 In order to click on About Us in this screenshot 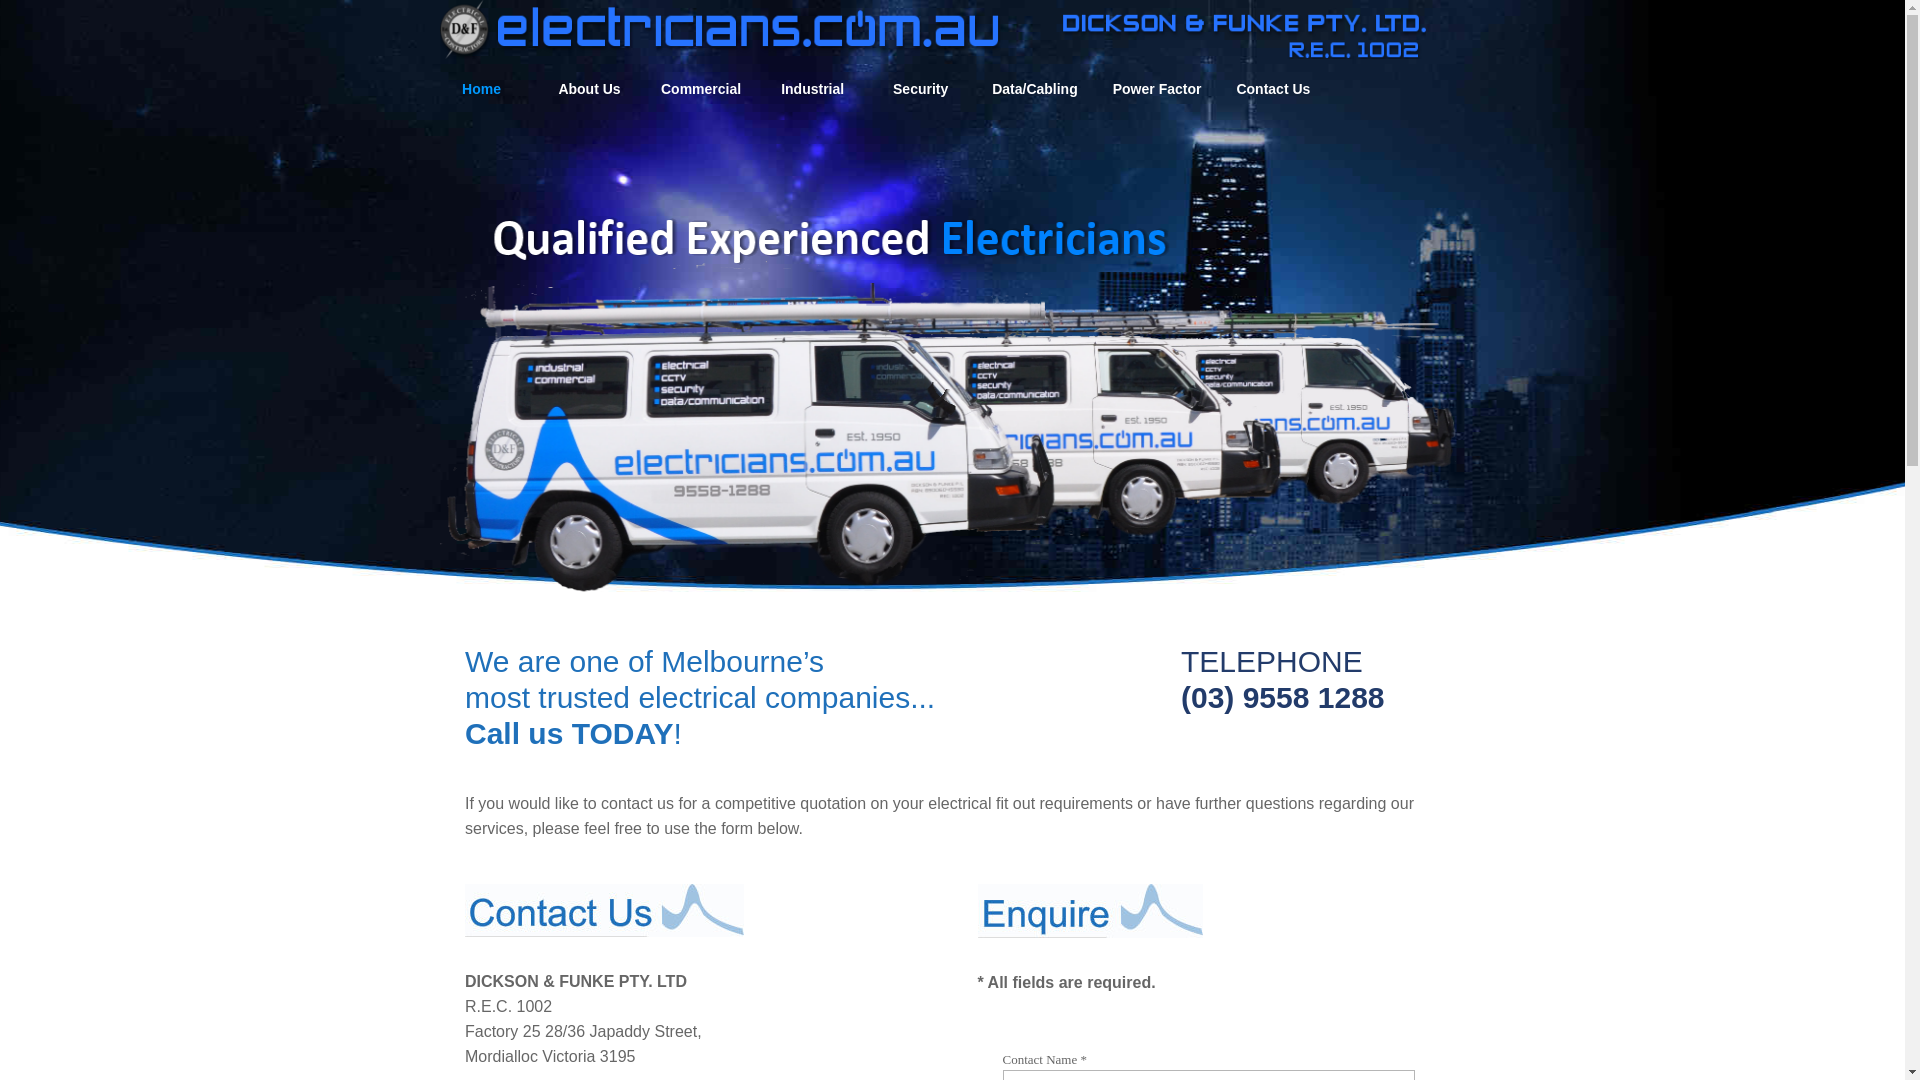, I will do `click(590, 90)`.